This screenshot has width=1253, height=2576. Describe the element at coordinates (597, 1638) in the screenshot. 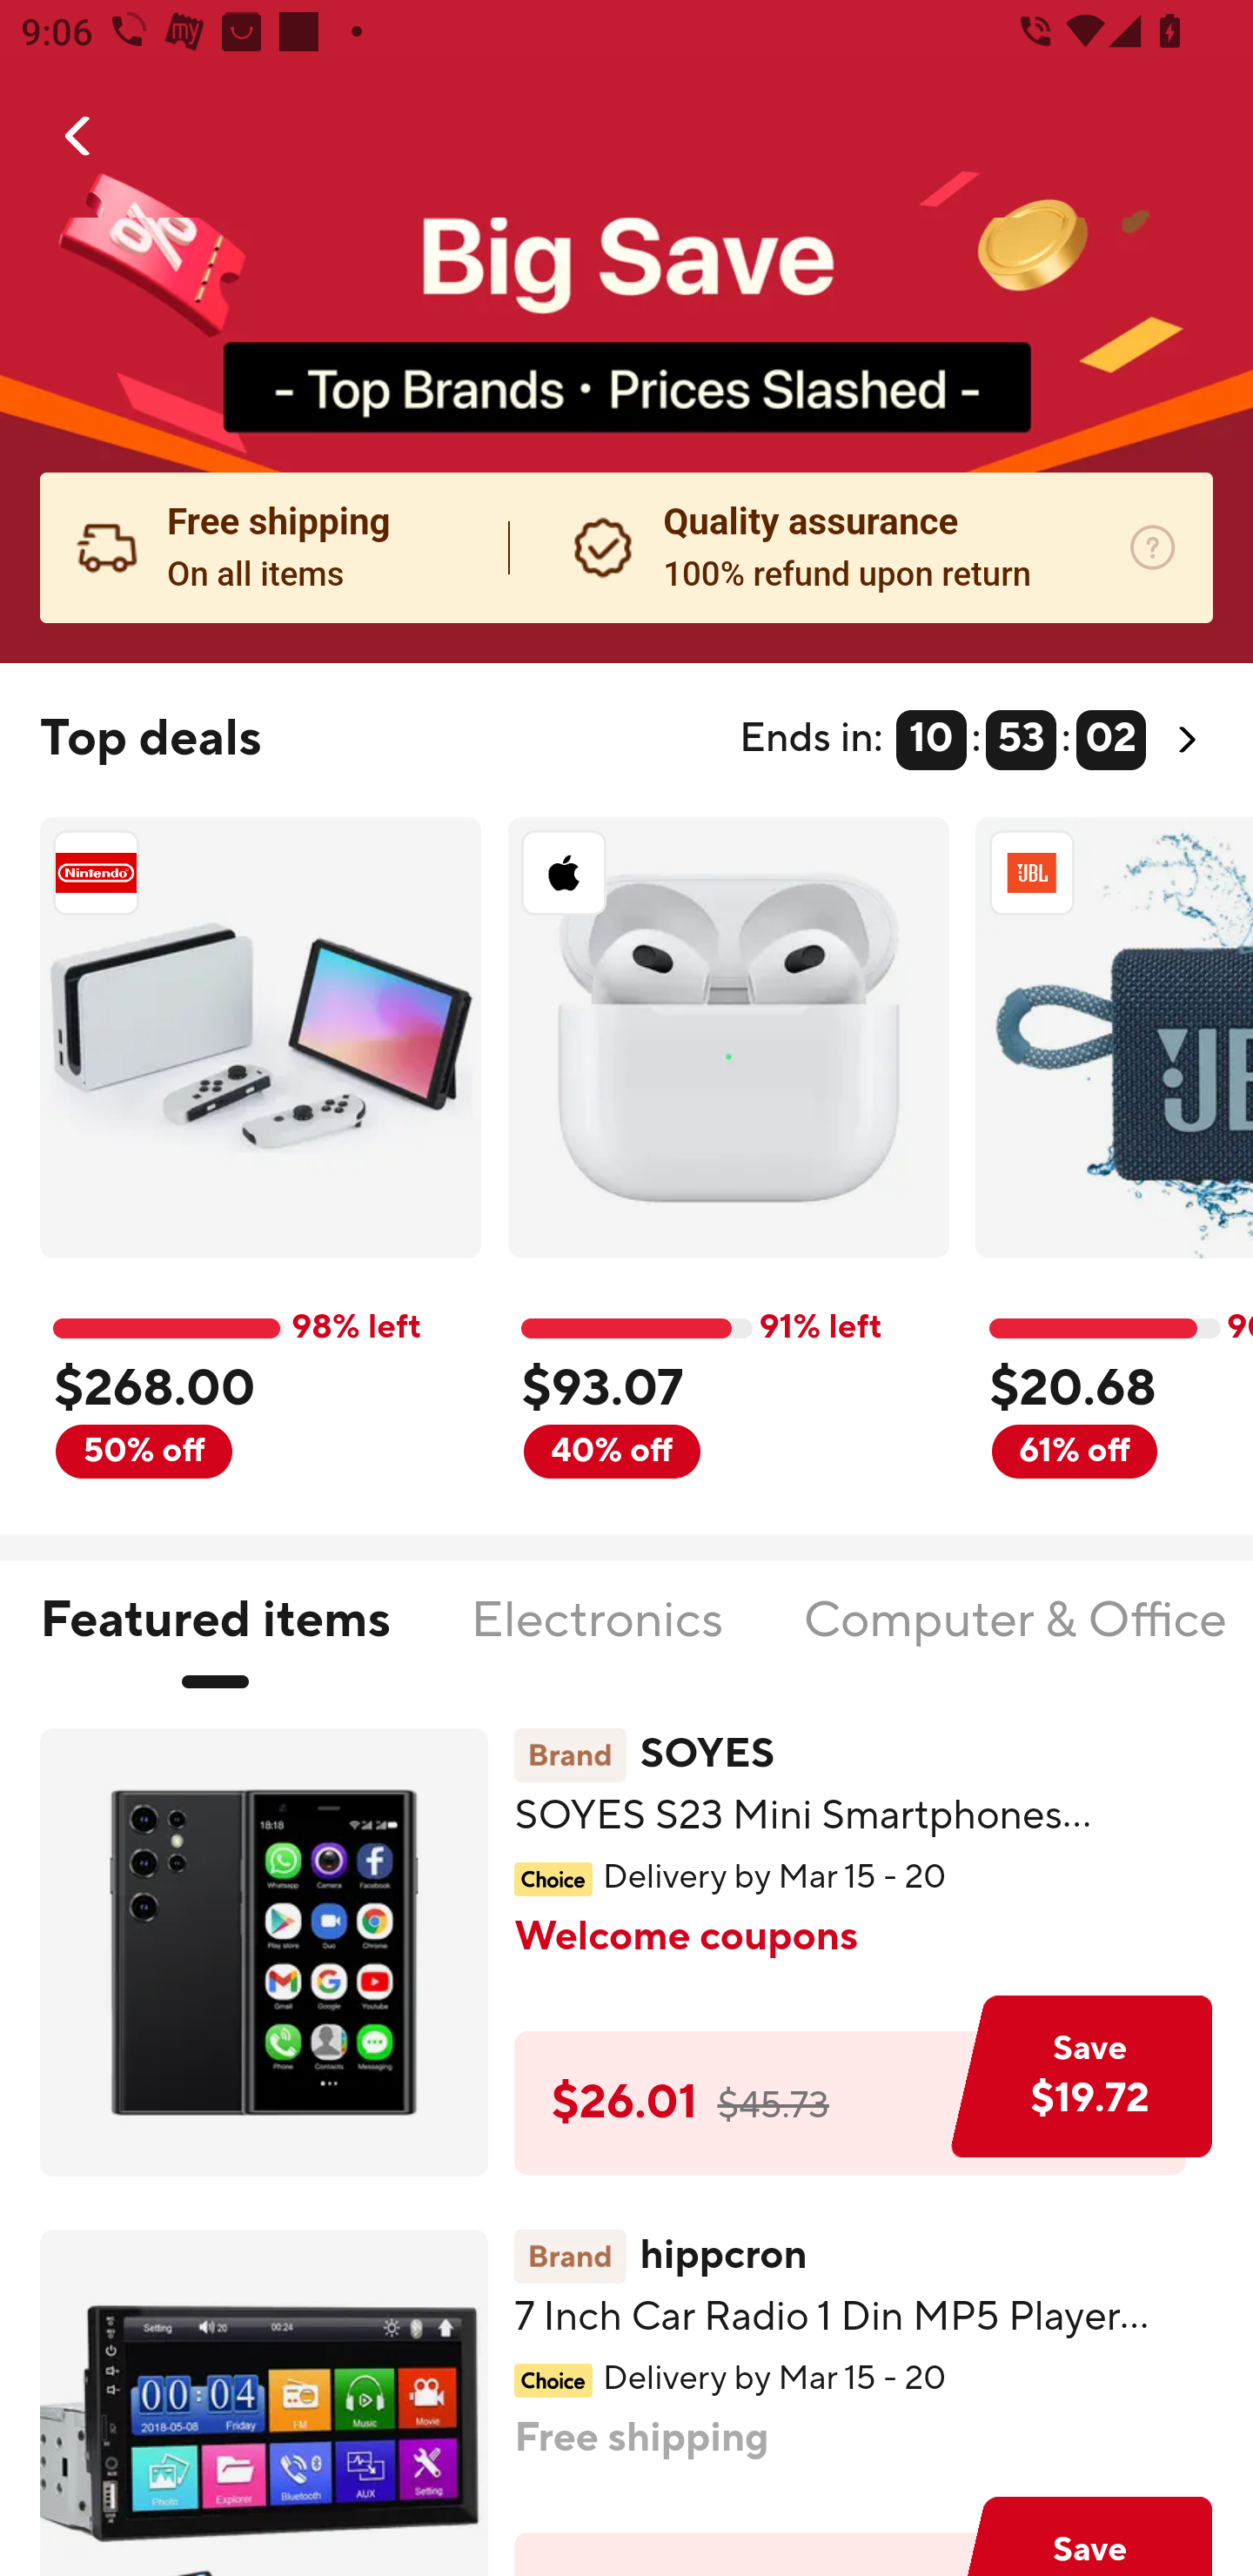

I see `Electronics` at that location.